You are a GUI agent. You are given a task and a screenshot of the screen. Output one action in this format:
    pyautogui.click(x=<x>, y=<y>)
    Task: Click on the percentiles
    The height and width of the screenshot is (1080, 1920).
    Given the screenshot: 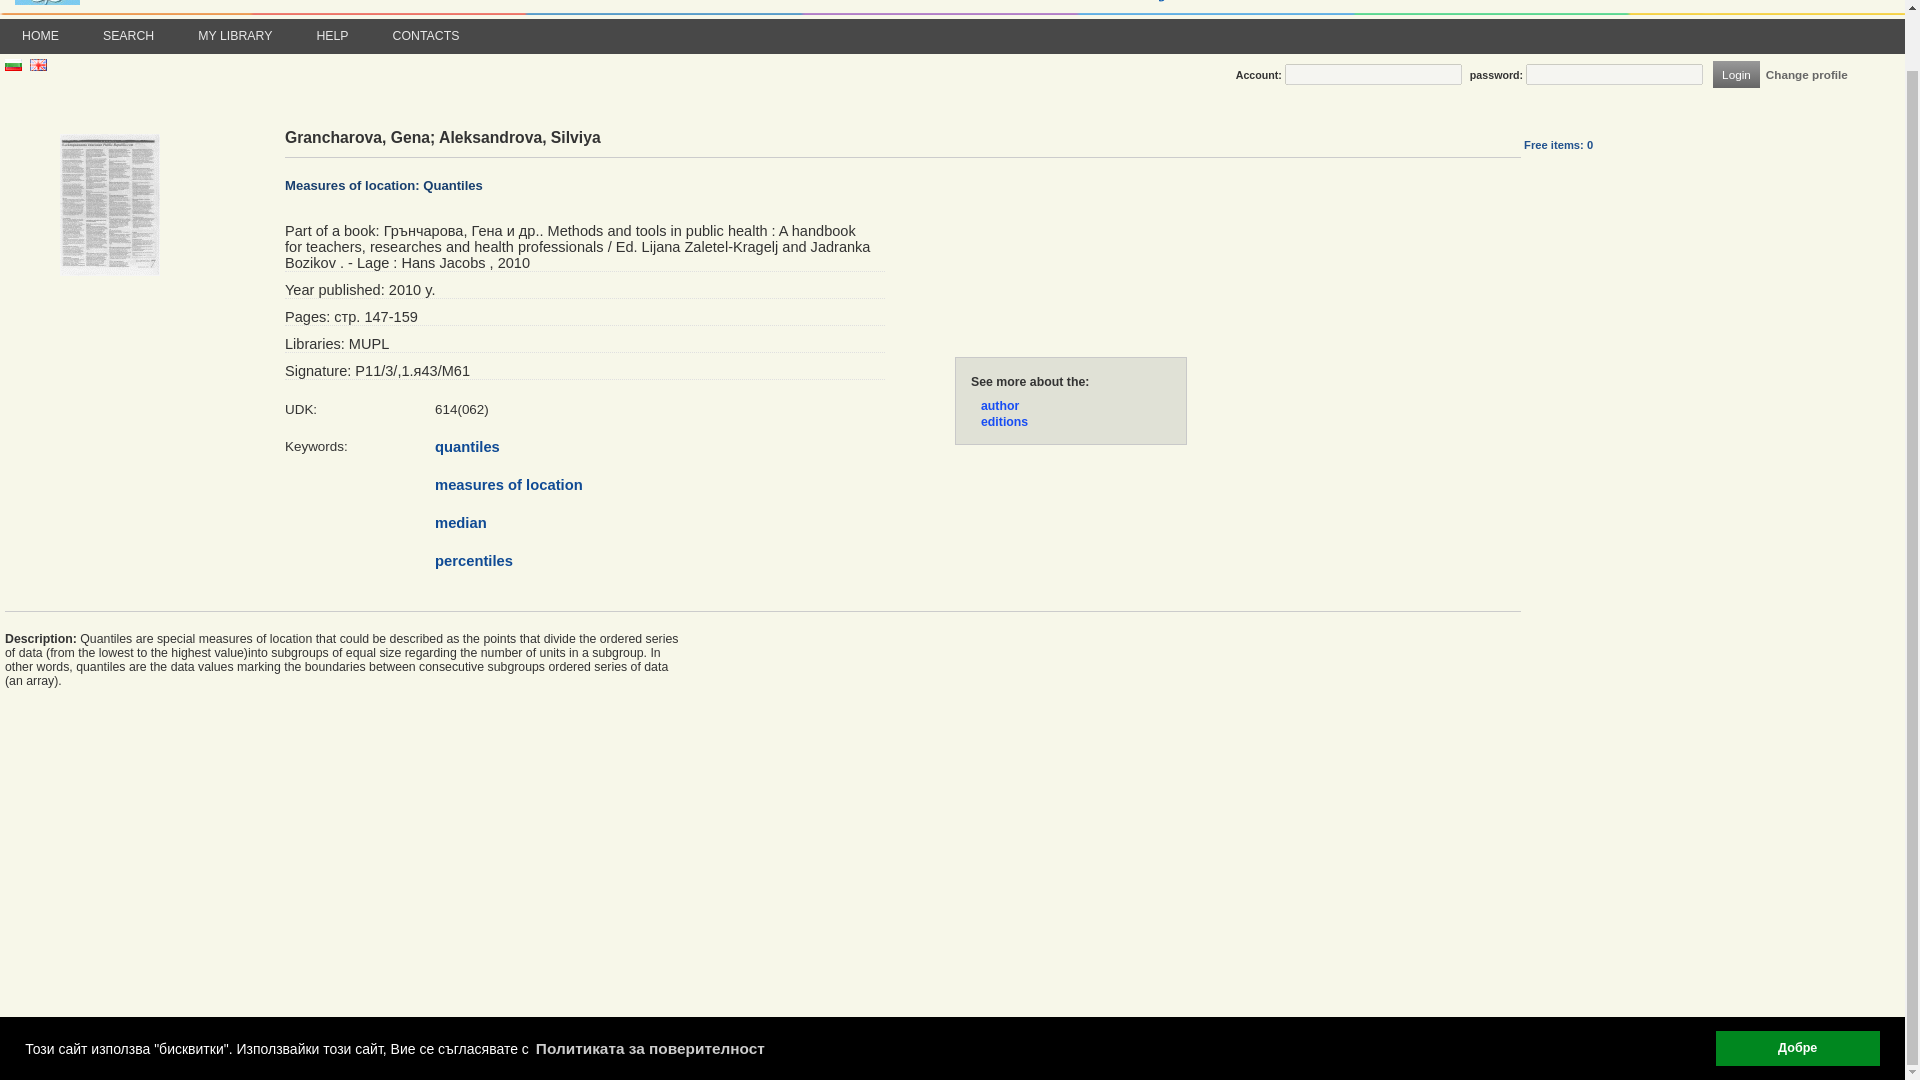 What is the action you would take?
    pyautogui.click(x=474, y=560)
    